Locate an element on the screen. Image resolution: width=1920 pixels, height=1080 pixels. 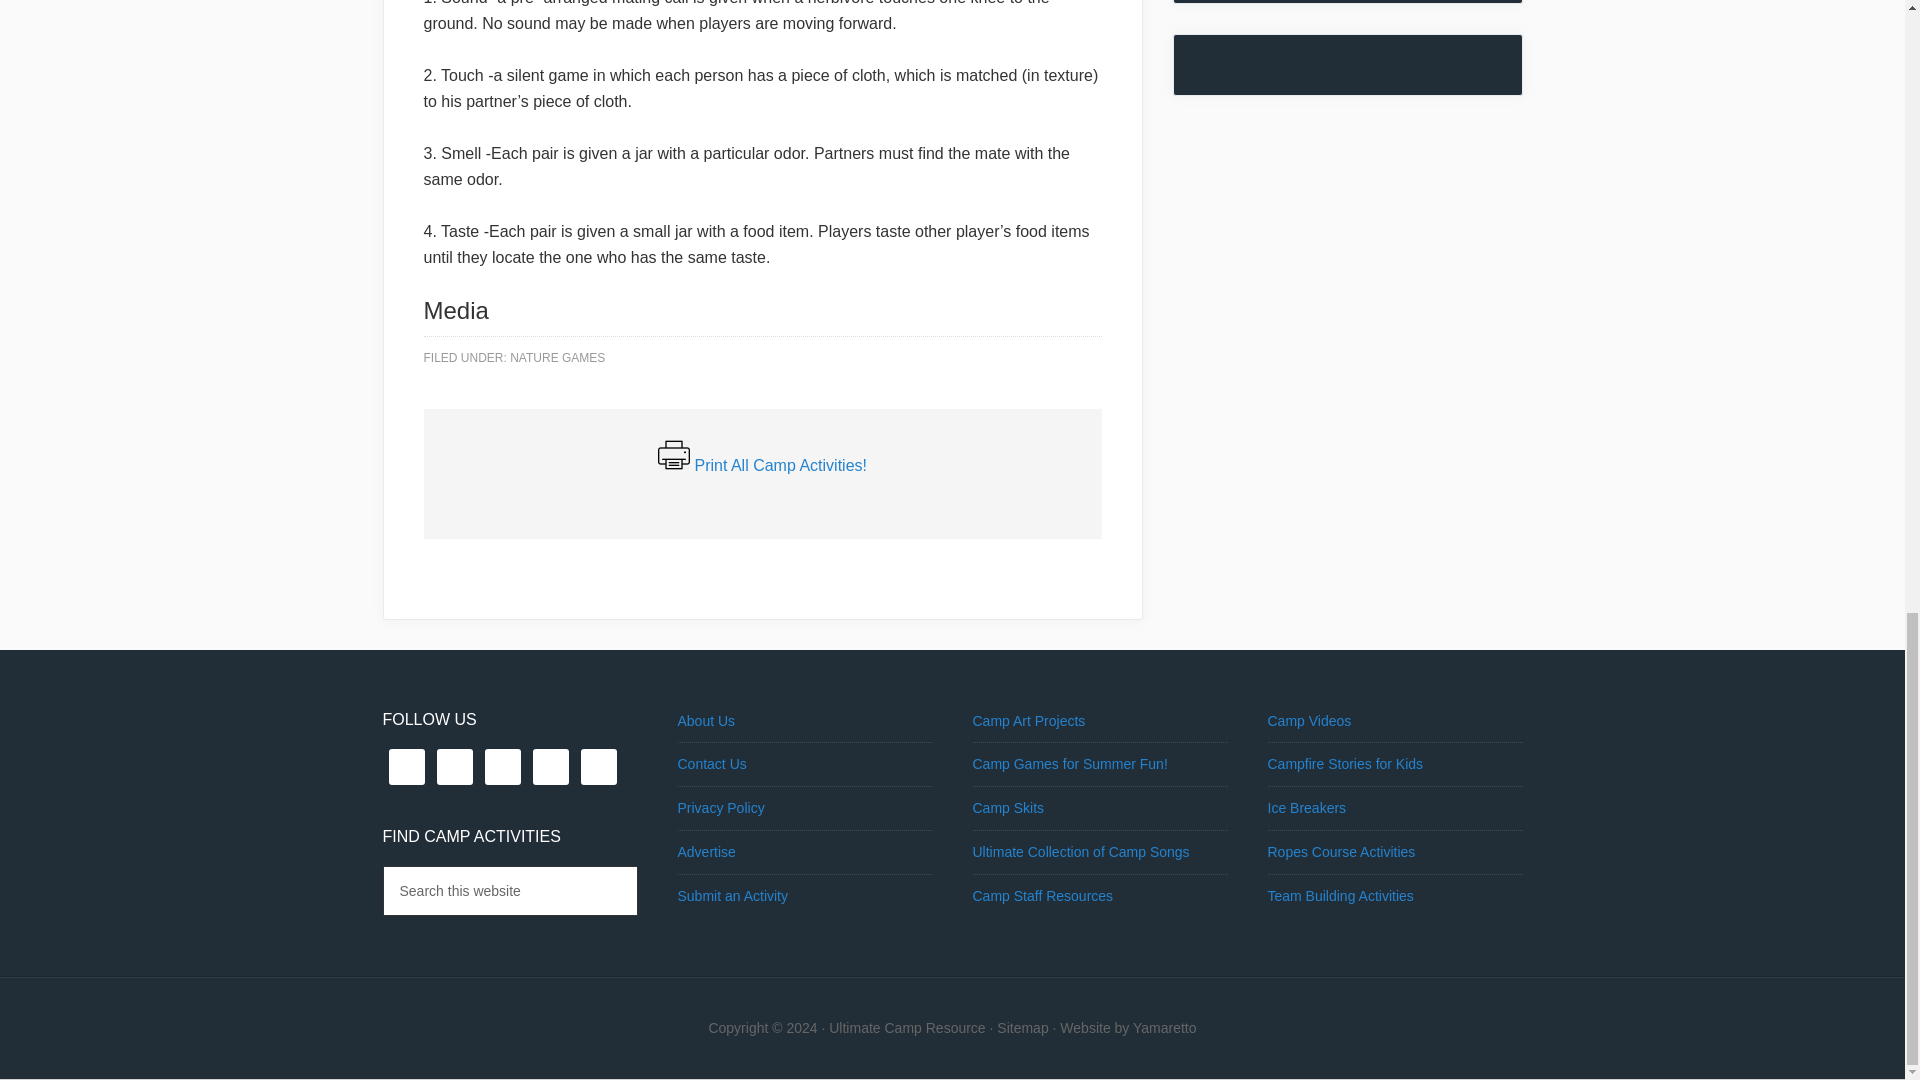
Print All Camp Activities! is located at coordinates (780, 465).